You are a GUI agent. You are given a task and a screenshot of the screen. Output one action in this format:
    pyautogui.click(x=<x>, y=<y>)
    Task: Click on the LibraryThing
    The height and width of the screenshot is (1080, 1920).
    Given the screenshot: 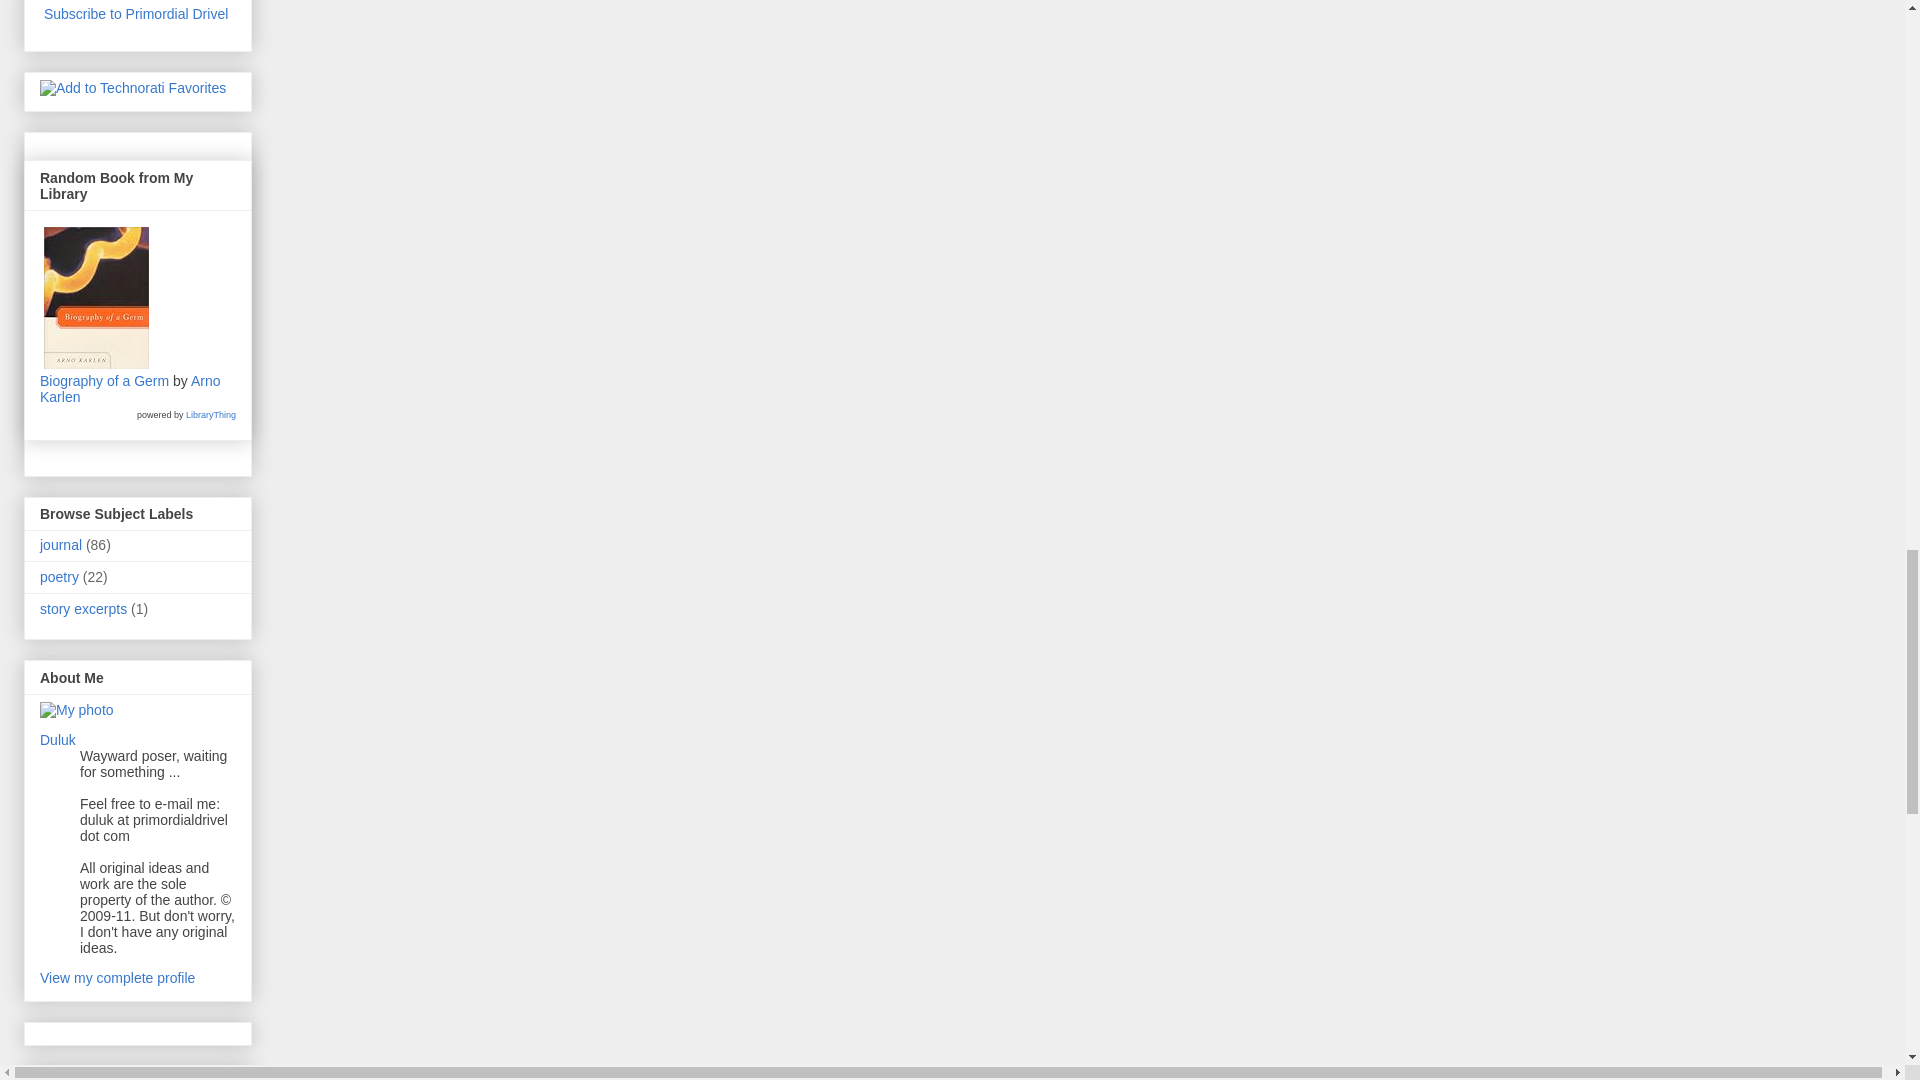 What is the action you would take?
    pyautogui.click(x=211, y=415)
    